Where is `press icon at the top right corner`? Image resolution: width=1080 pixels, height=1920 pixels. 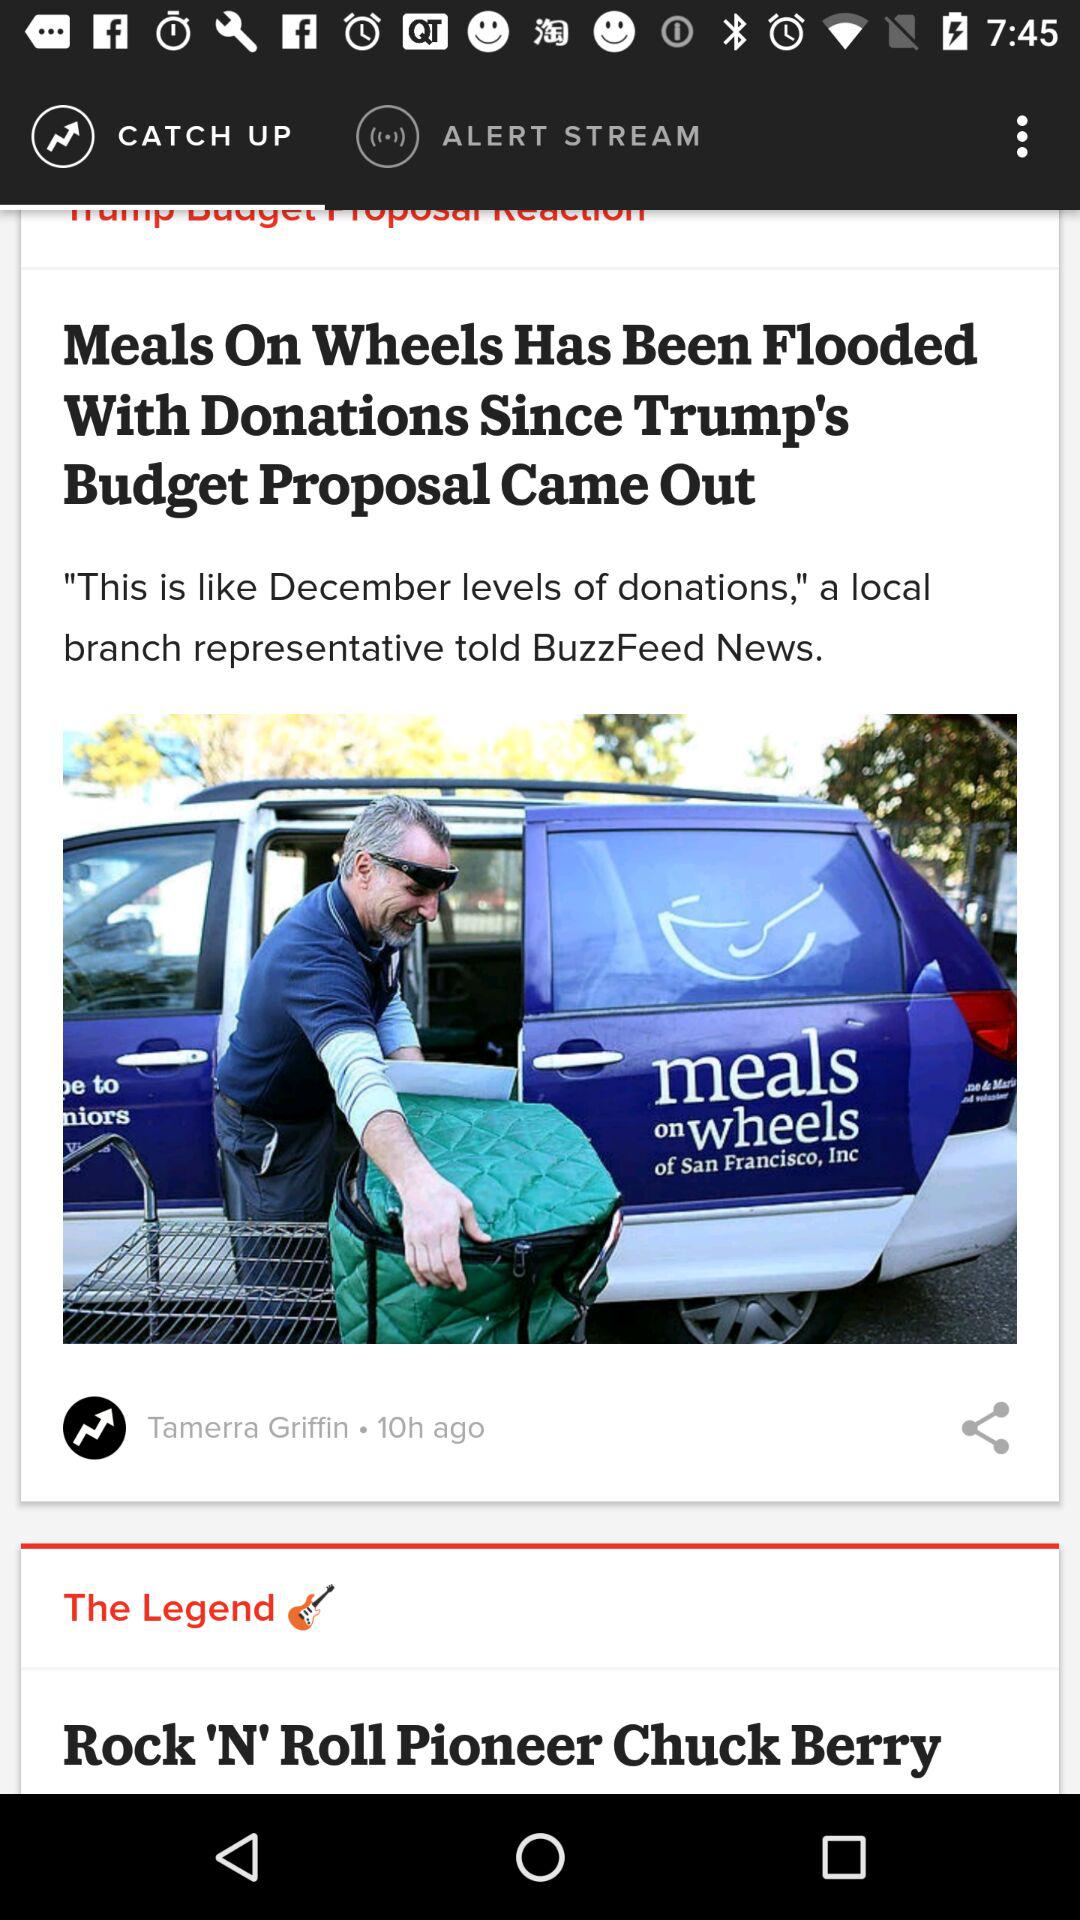
press icon at the top right corner is located at coordinates (1028, 136).